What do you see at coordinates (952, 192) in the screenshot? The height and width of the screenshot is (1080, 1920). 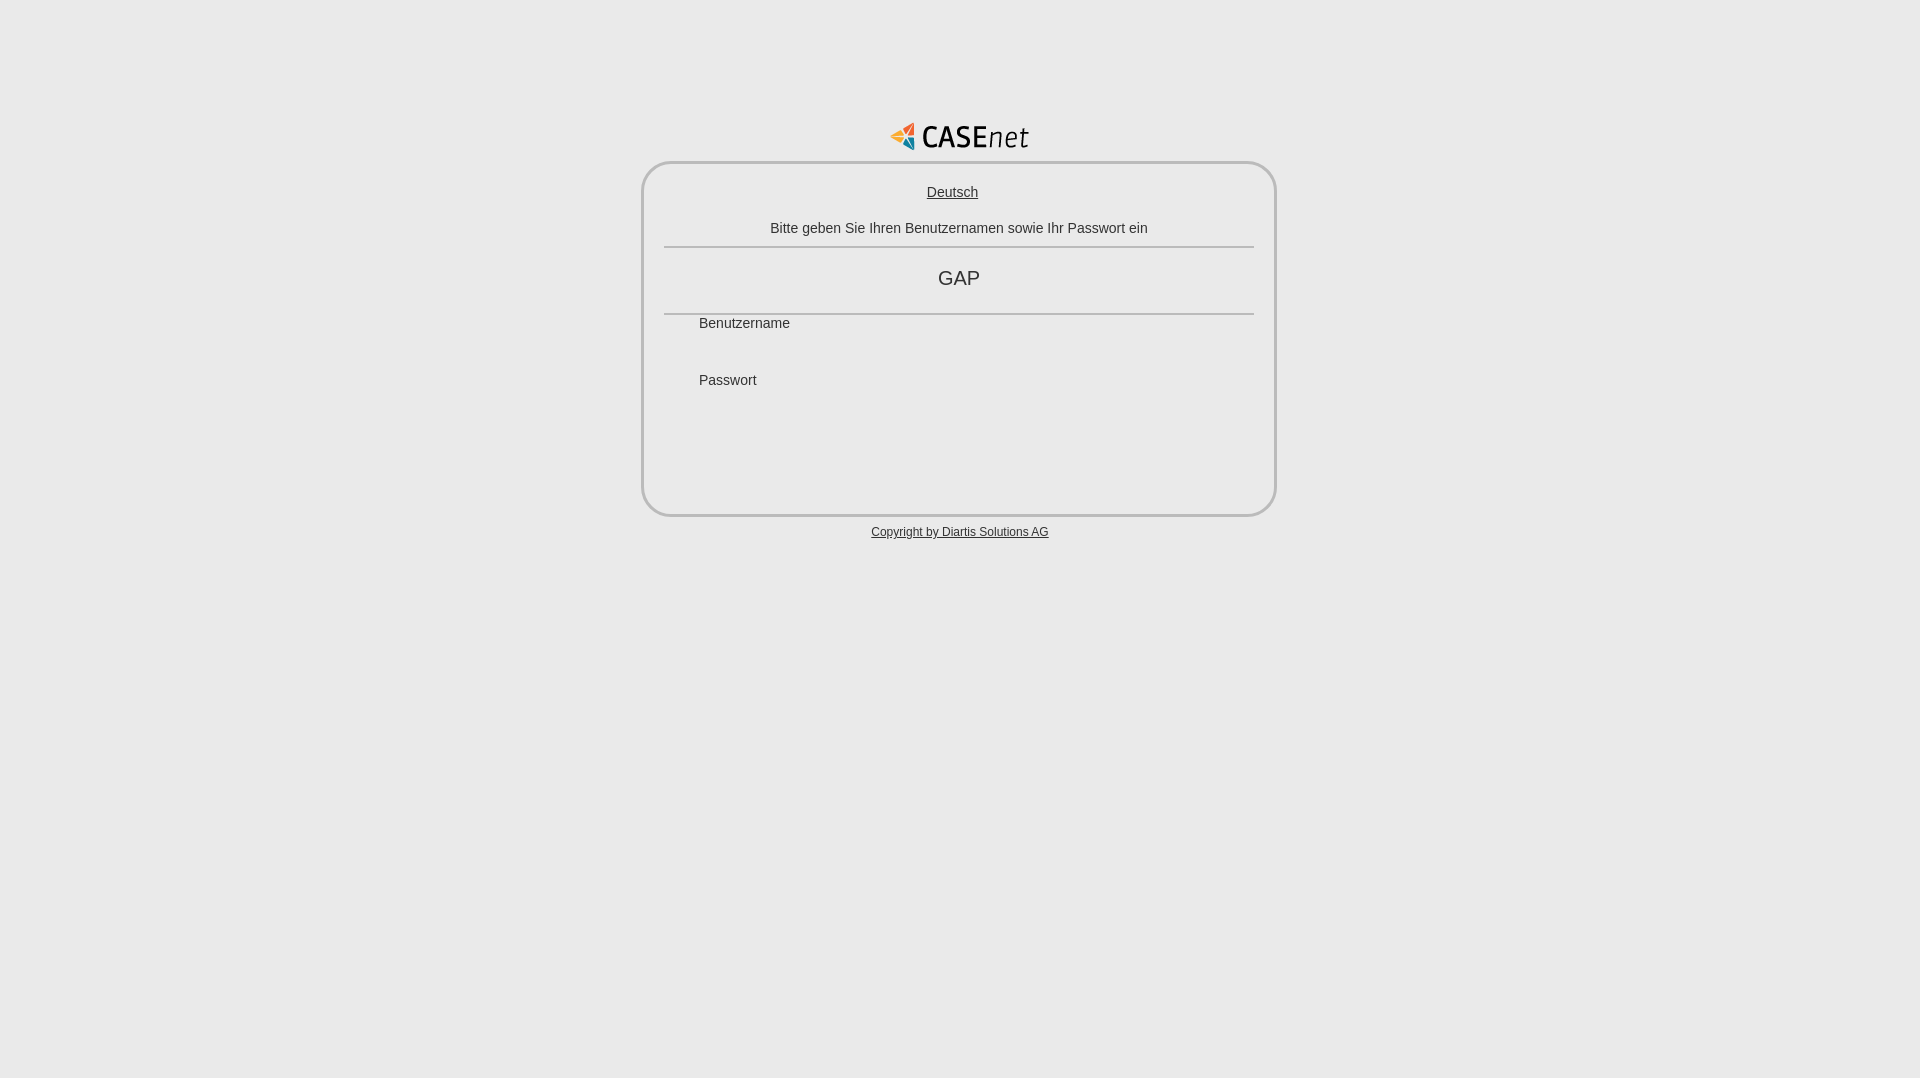 I see `Deutsch` at bounding box center [952, 192].